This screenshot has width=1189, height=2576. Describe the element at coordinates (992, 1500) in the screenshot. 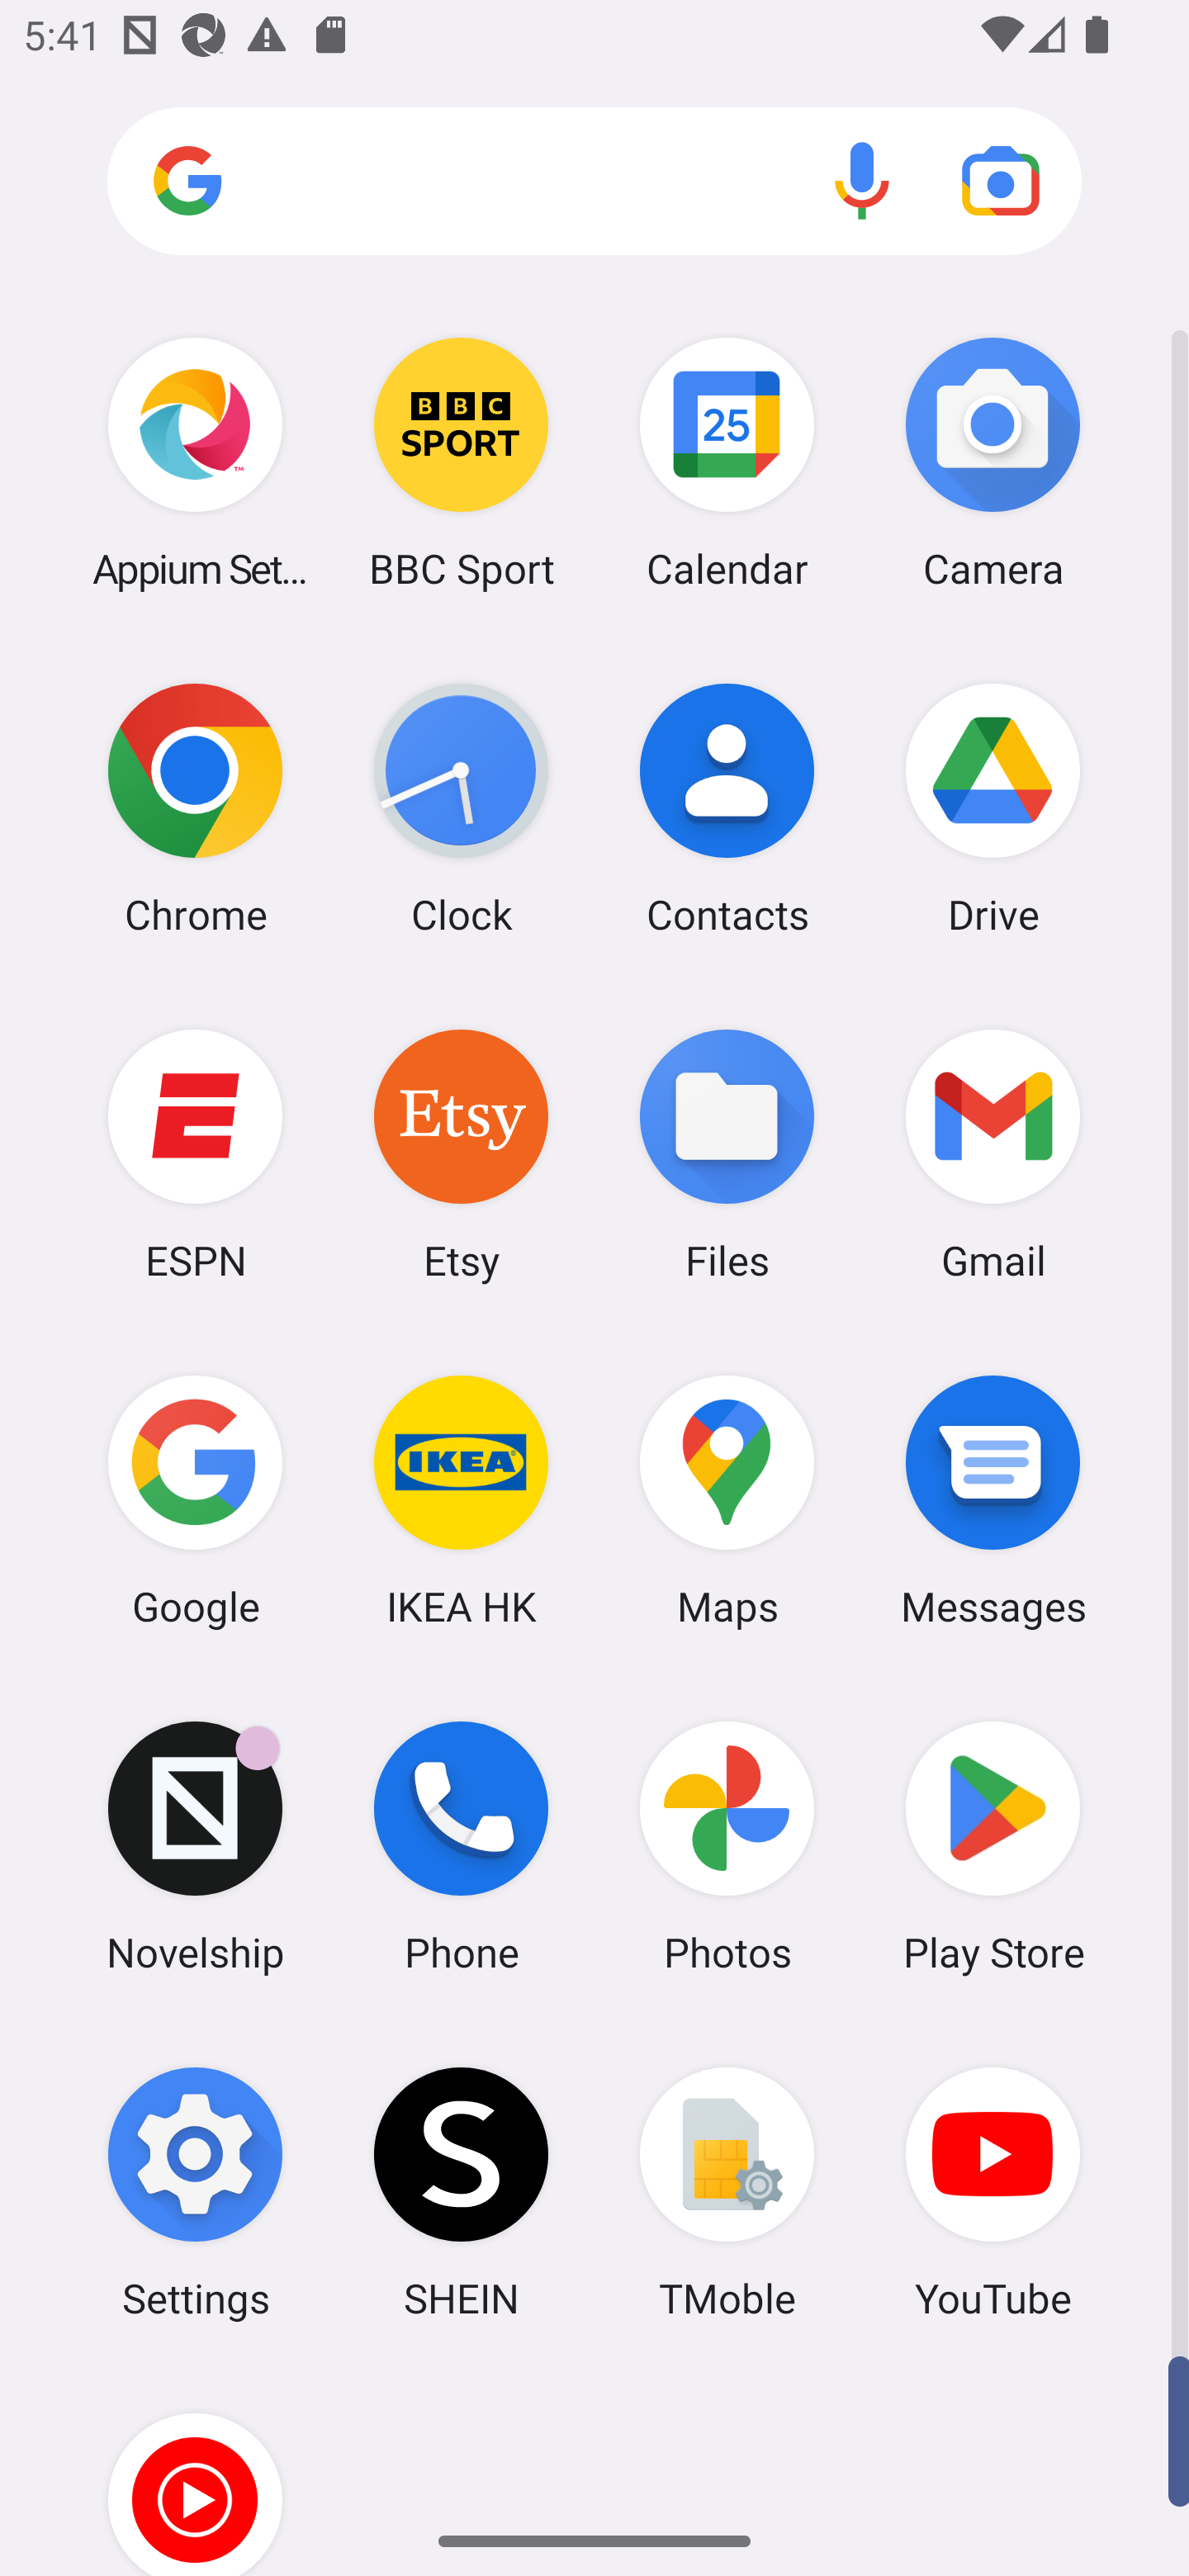

I see `Messages` at that location.